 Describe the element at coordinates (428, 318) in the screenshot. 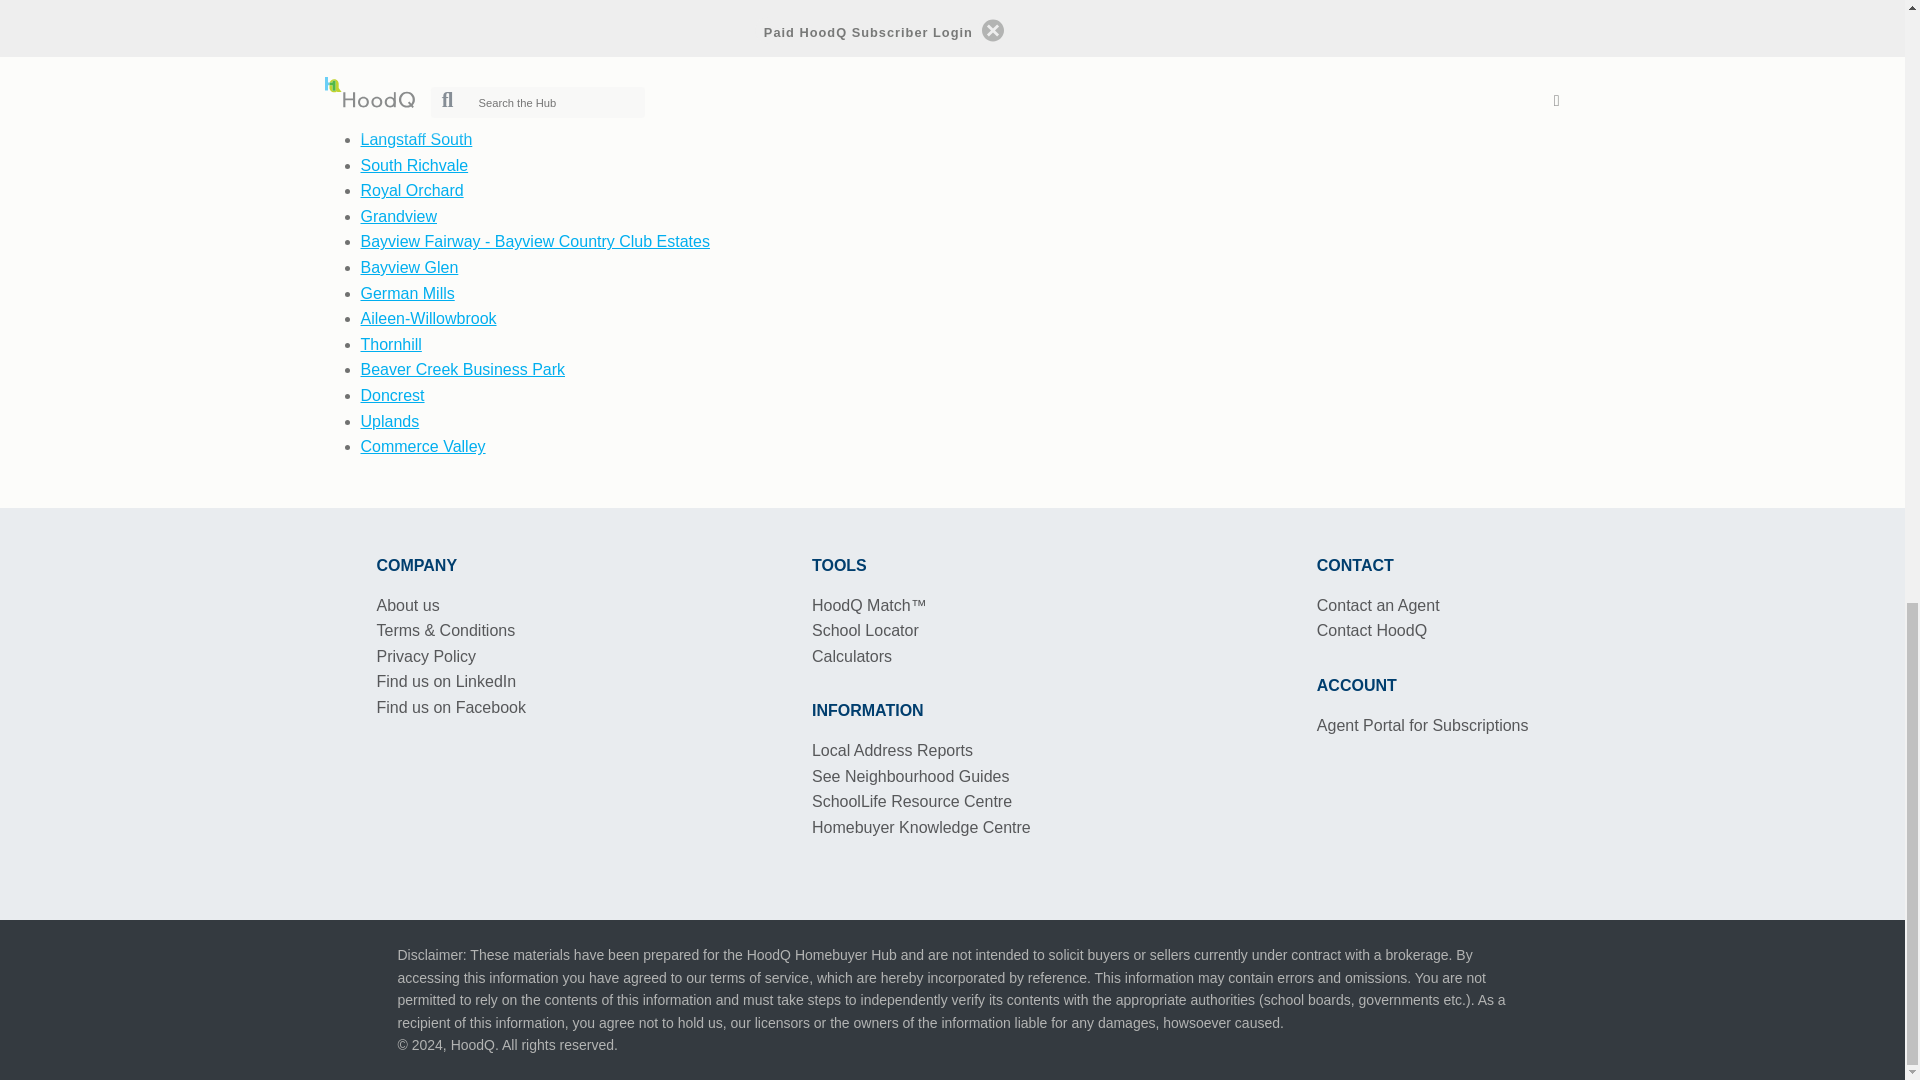

I see `Aileen-Willowbrook` at that location.